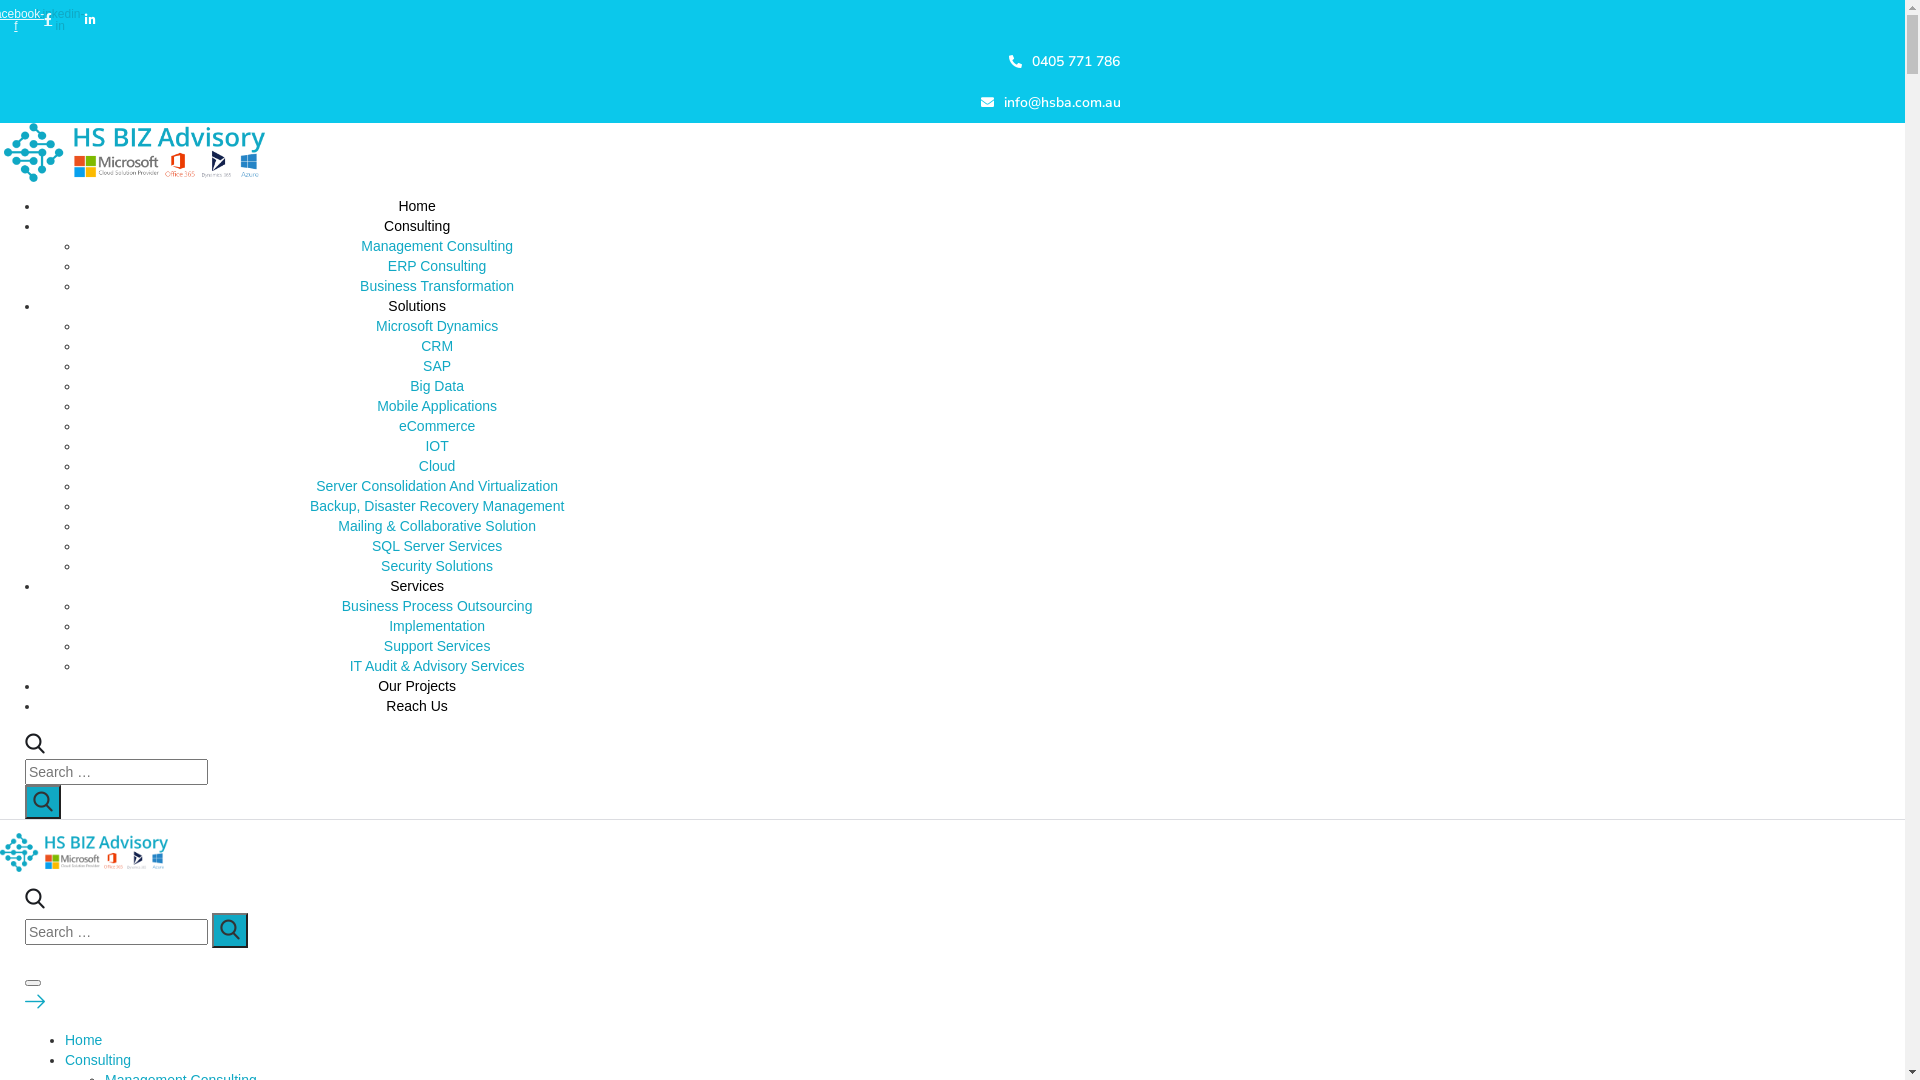 The image size is (1920, 1080). What do you see at coordinates (416, 206) in the screenshot?
I see `Home` at bounding box center [416, 206].